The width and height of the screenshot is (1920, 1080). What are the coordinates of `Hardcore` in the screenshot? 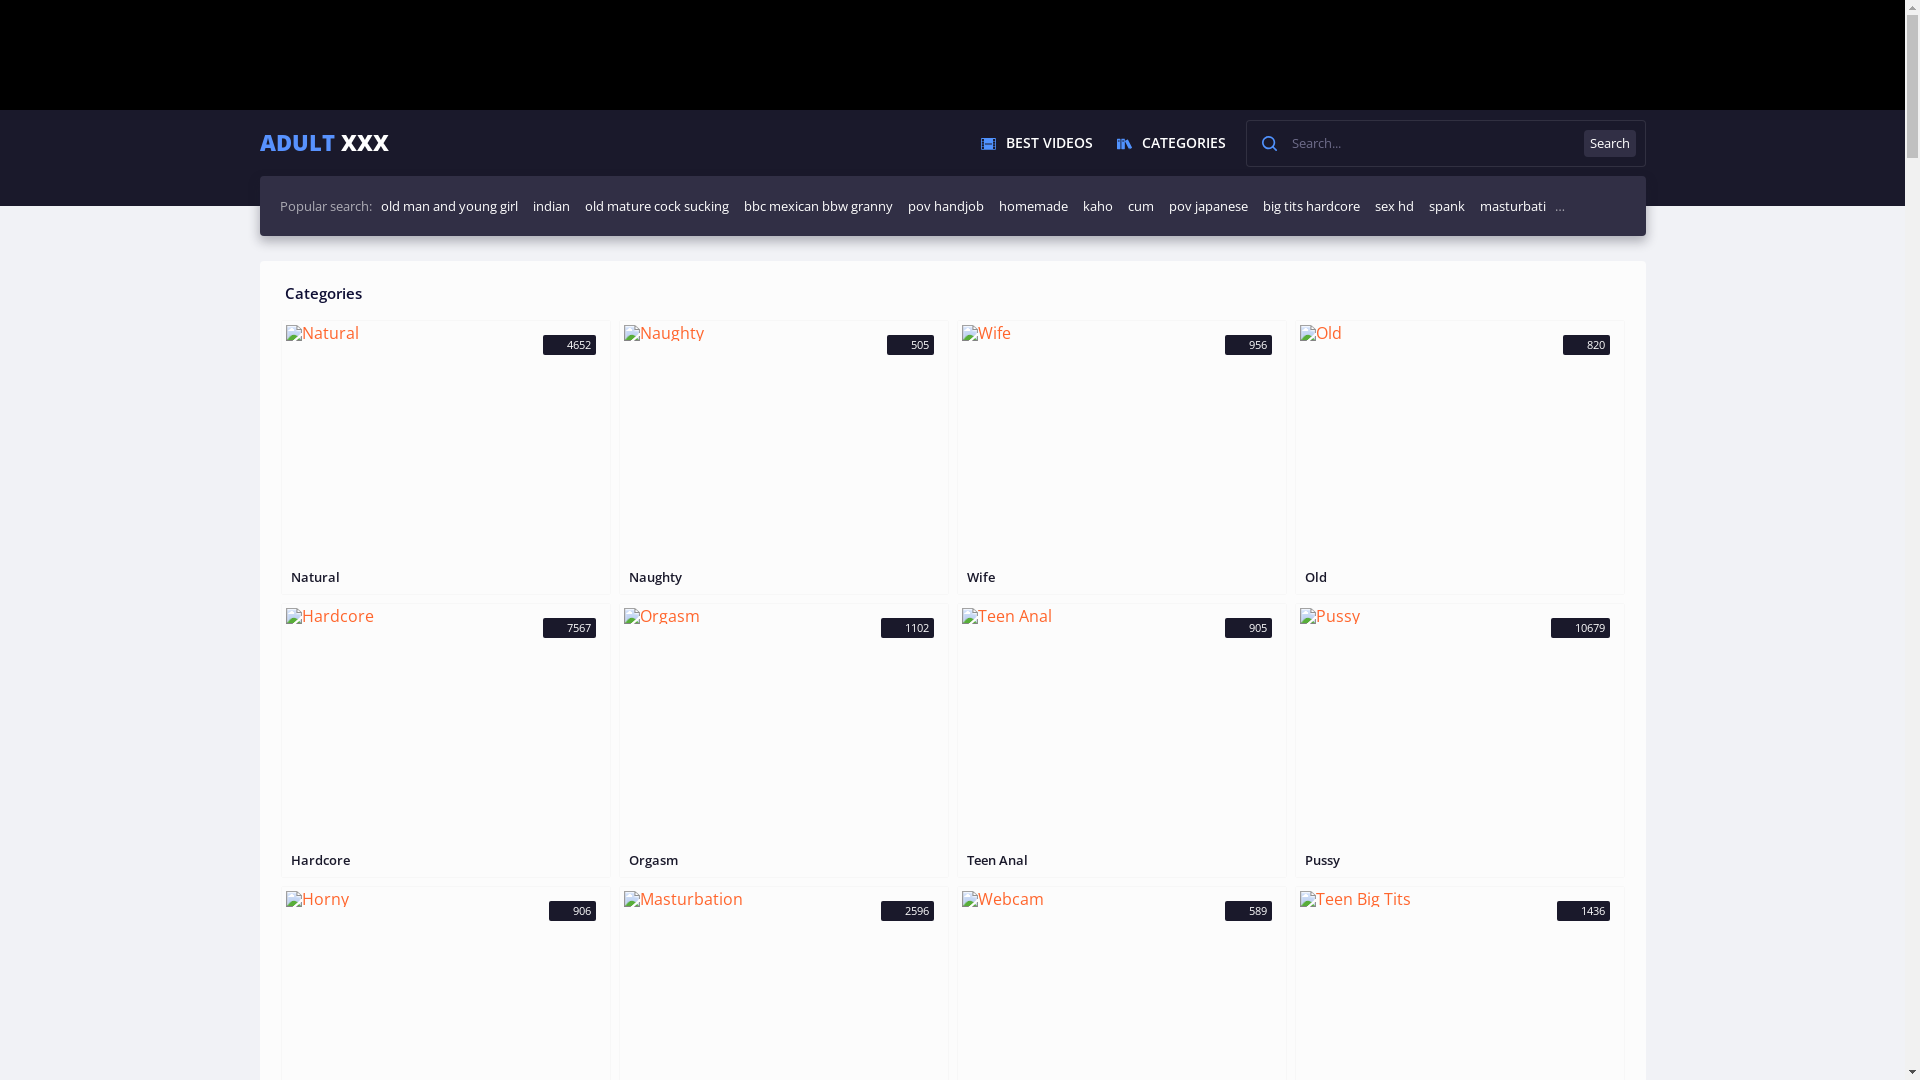 It's located at (446, 860).